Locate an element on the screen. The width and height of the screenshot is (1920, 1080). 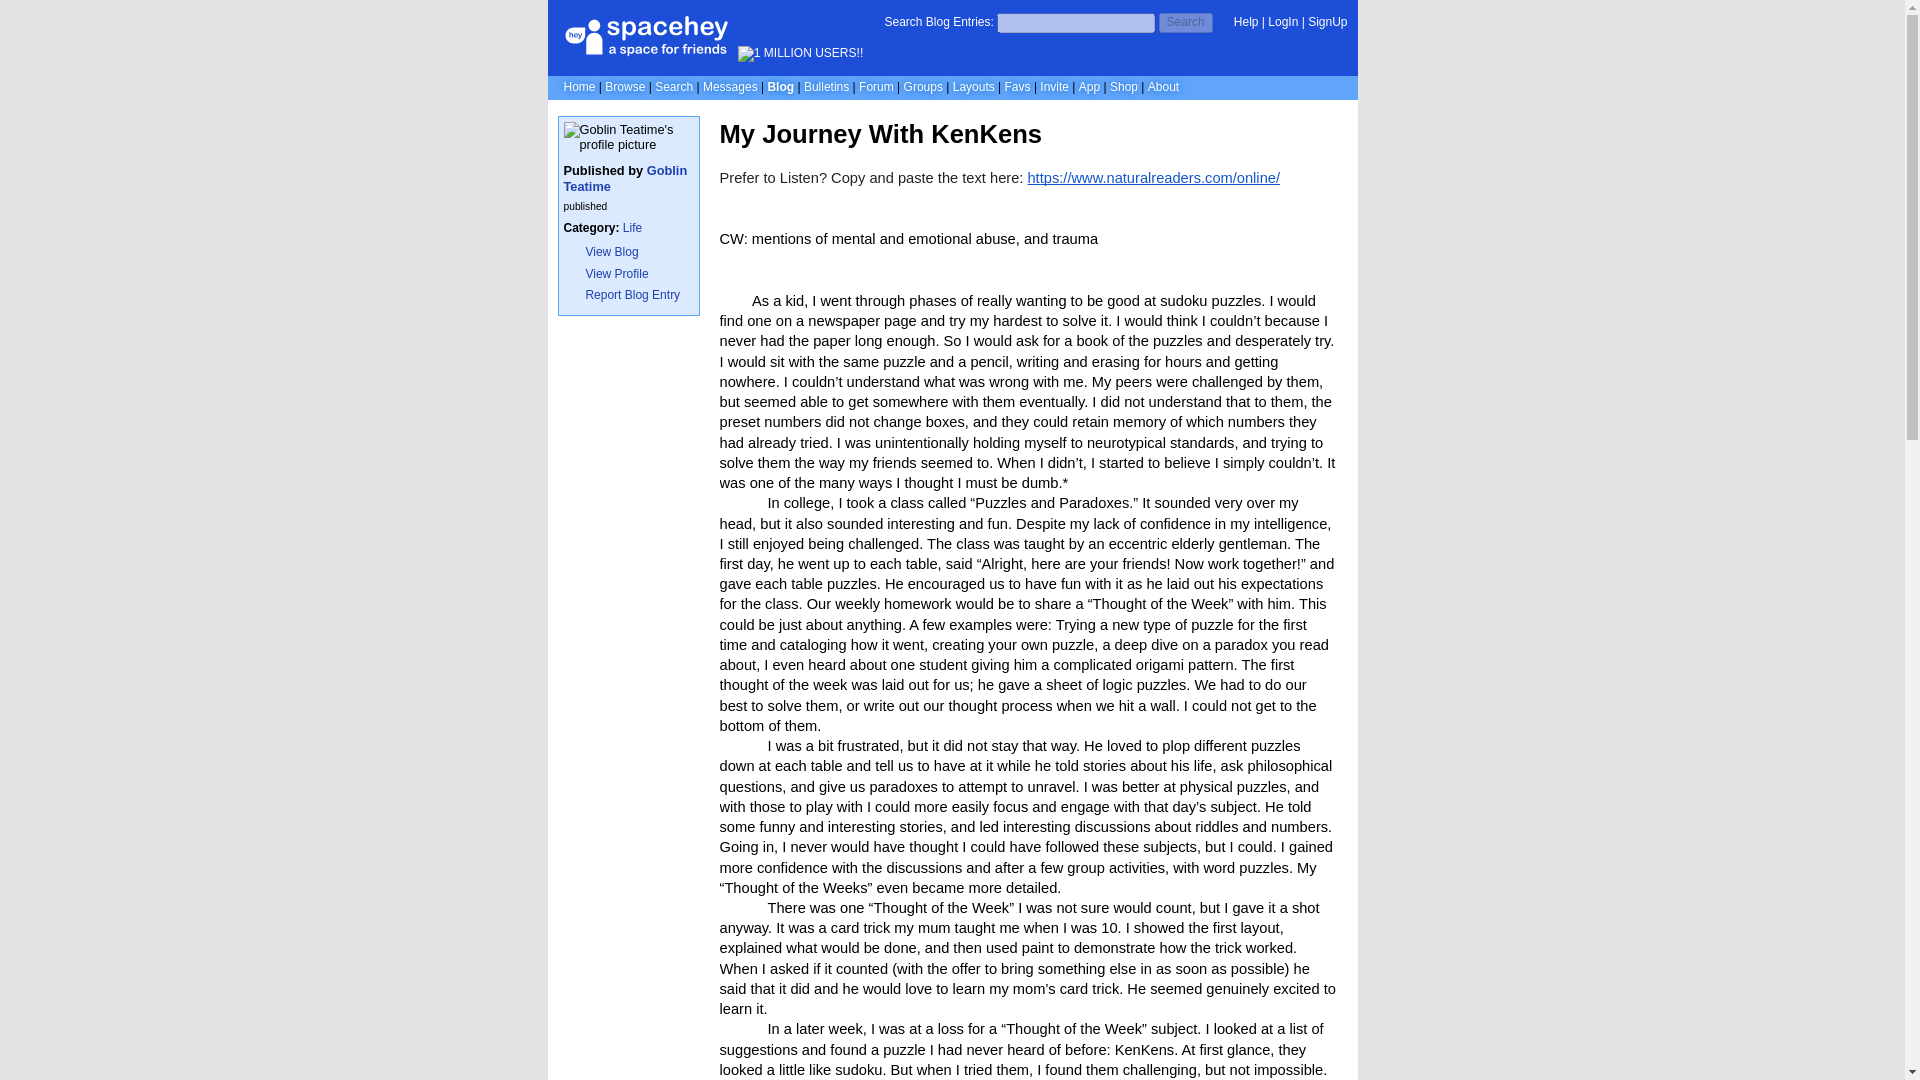
Search is located at coordinates (674, 86).